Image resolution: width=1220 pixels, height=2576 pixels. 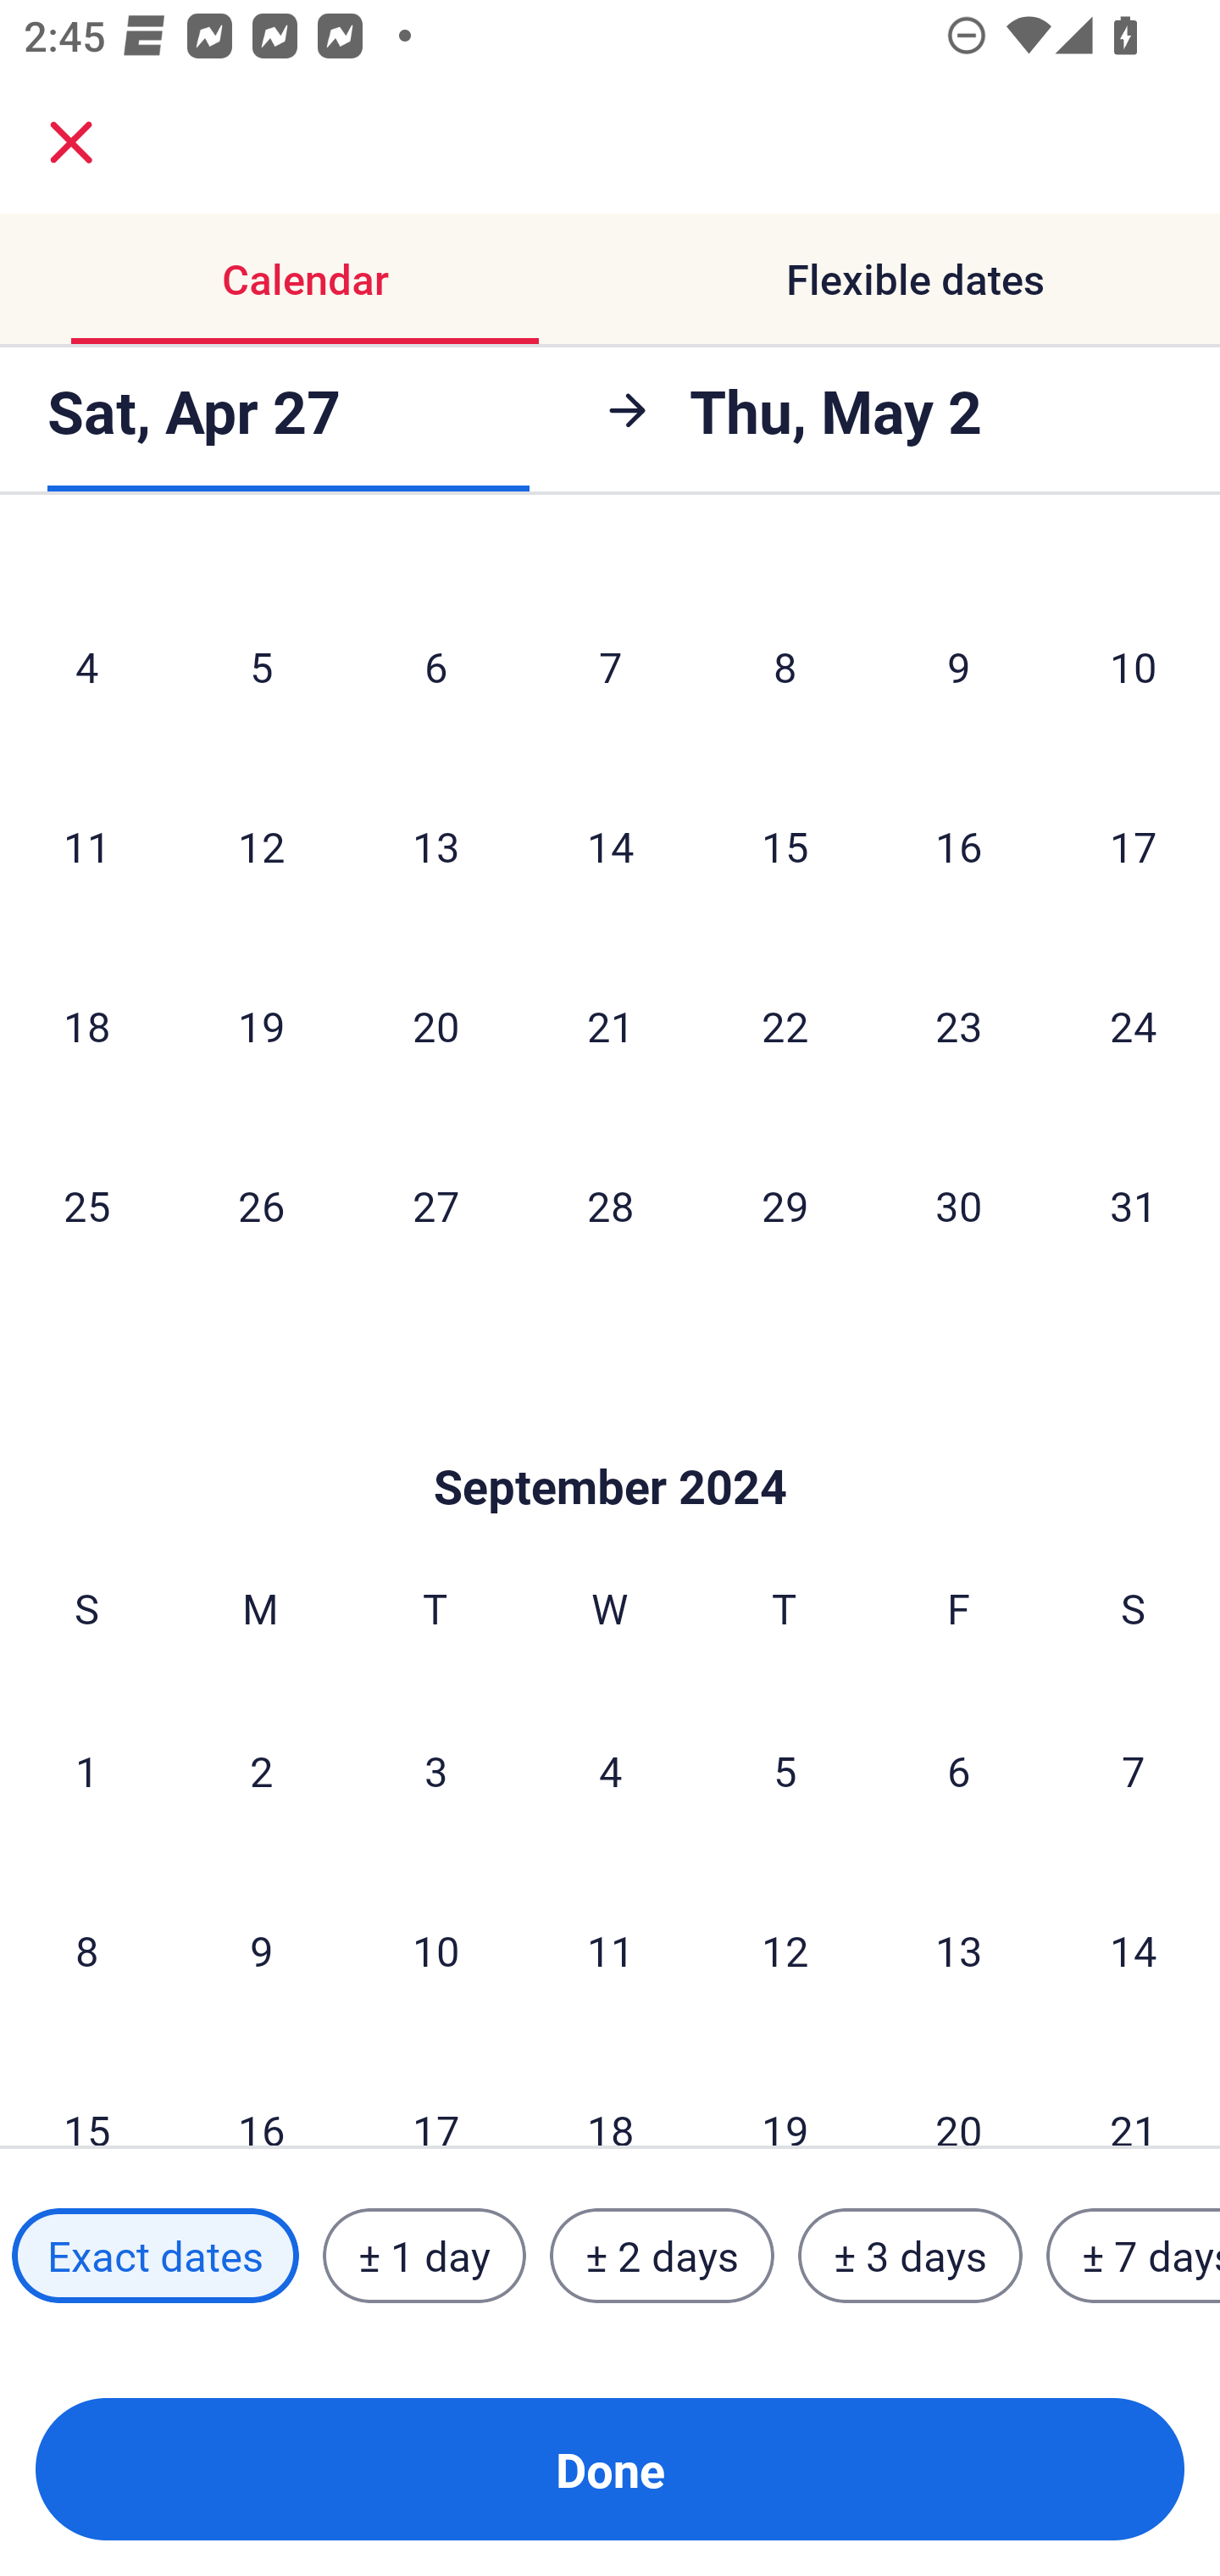 What do you see at coordinates (785, 1771) in the screenshot?
I see `5 Thursday, September 5, 2024` at bounding box center [785, 1771].